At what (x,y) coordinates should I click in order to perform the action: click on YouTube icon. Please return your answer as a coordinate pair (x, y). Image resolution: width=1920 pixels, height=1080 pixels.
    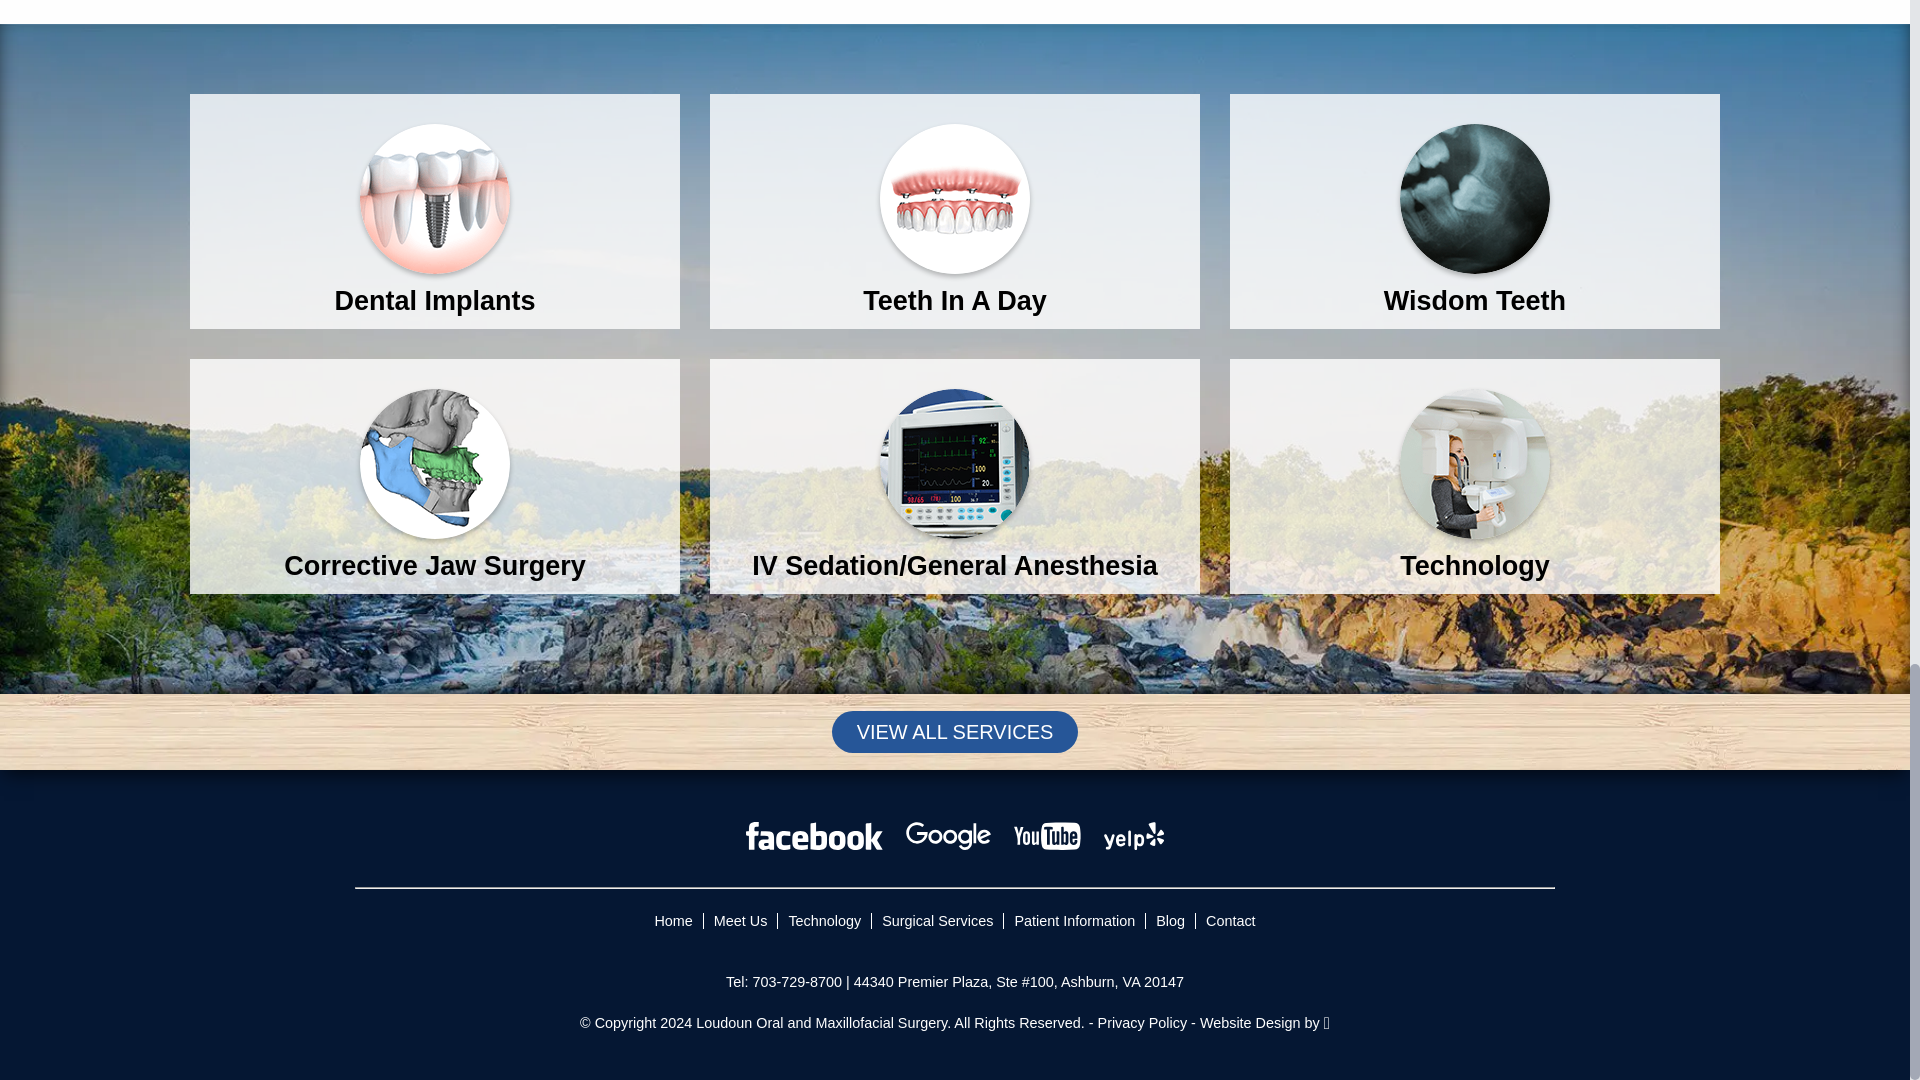
    Looking at the image, I should click on (1046, 835).